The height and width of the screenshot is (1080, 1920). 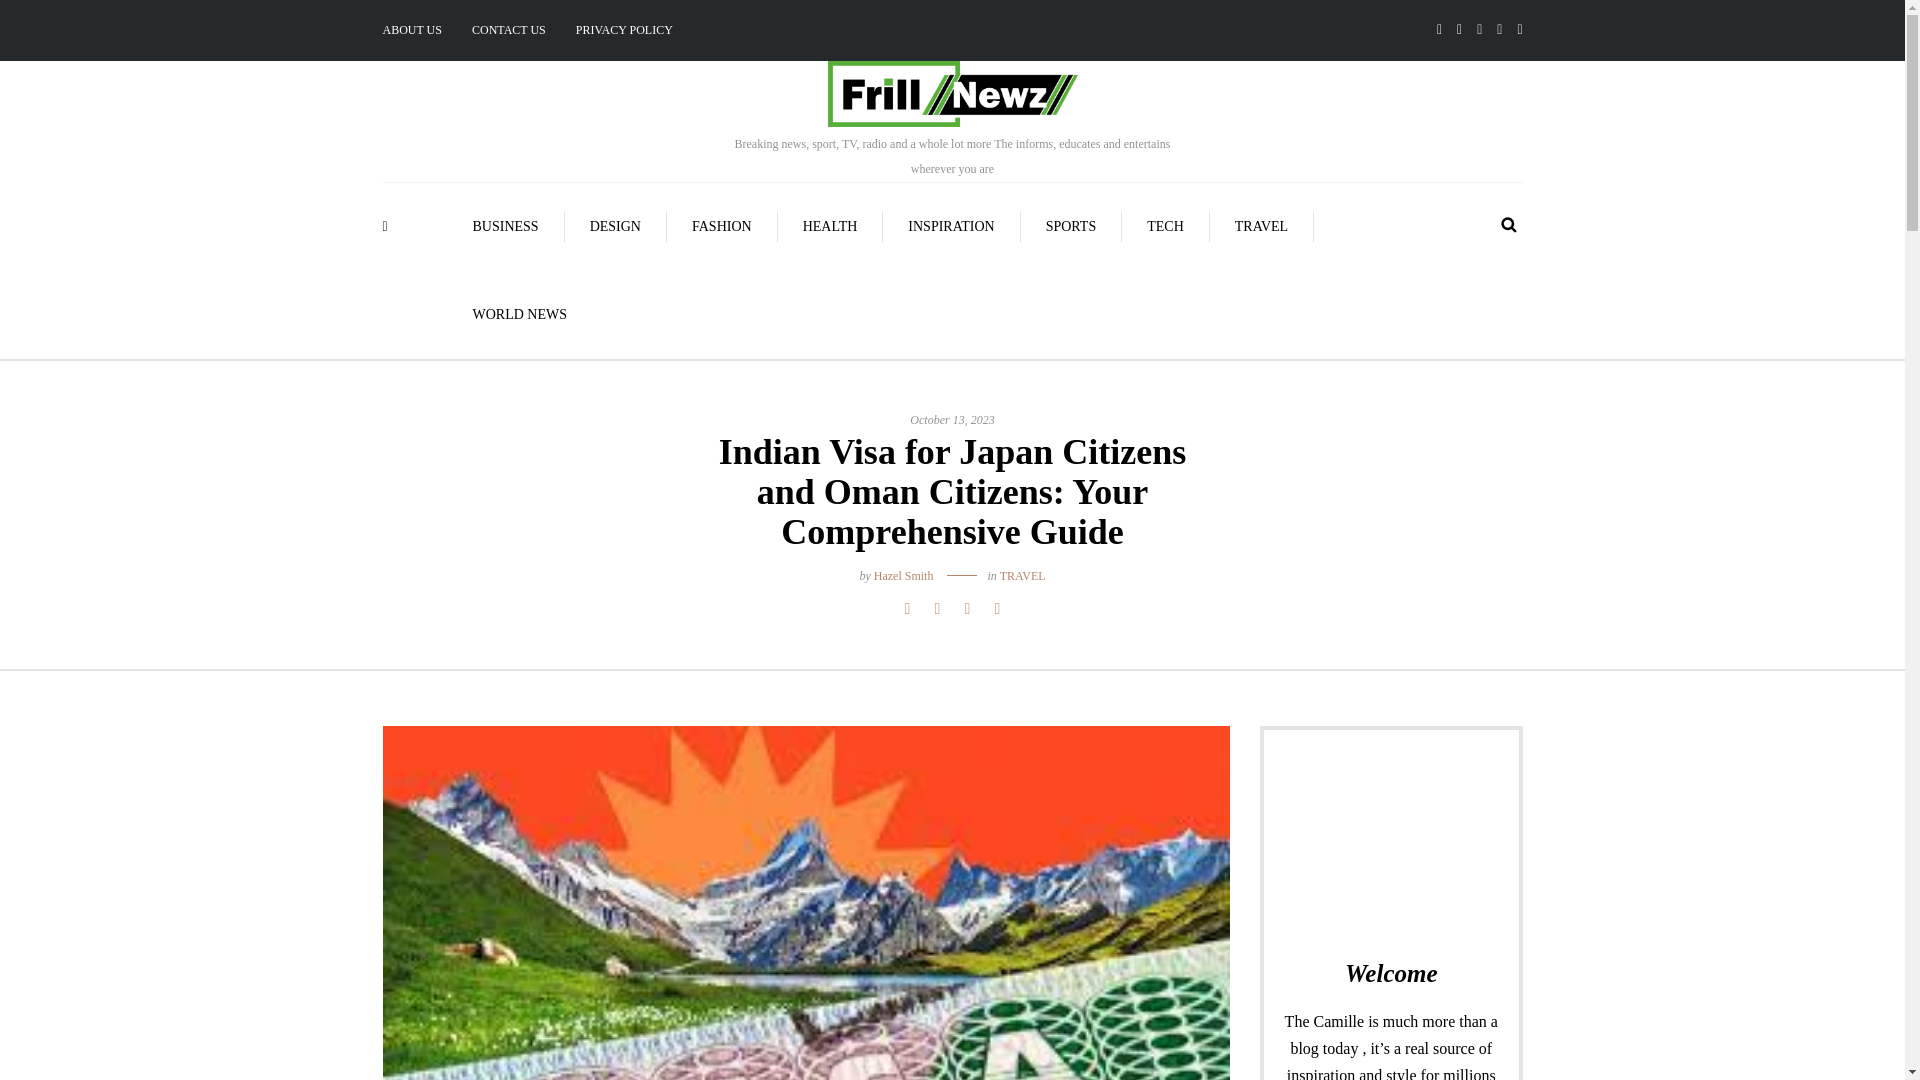 I want to click on TECH, so click(x=1165, y=226).